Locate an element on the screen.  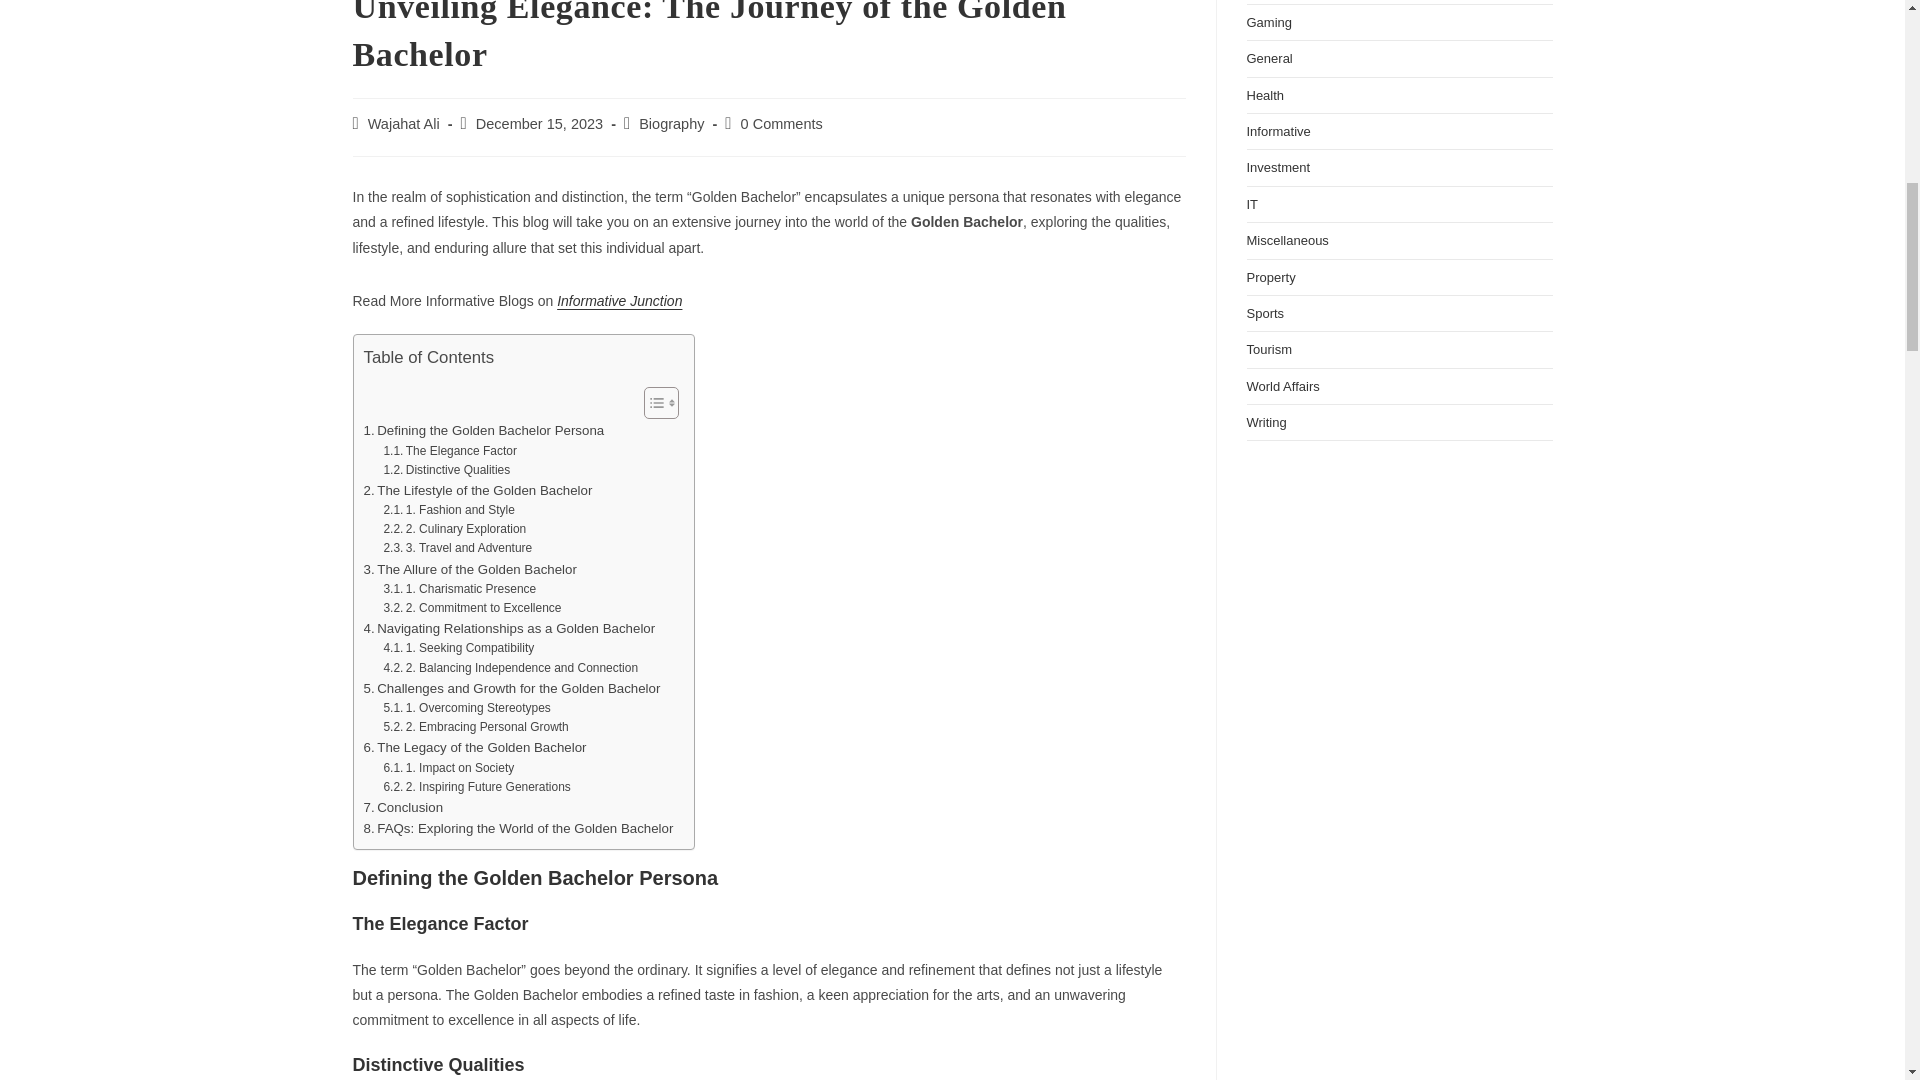
Posts by Wajahat Ali is located at coordinates (404, 123).